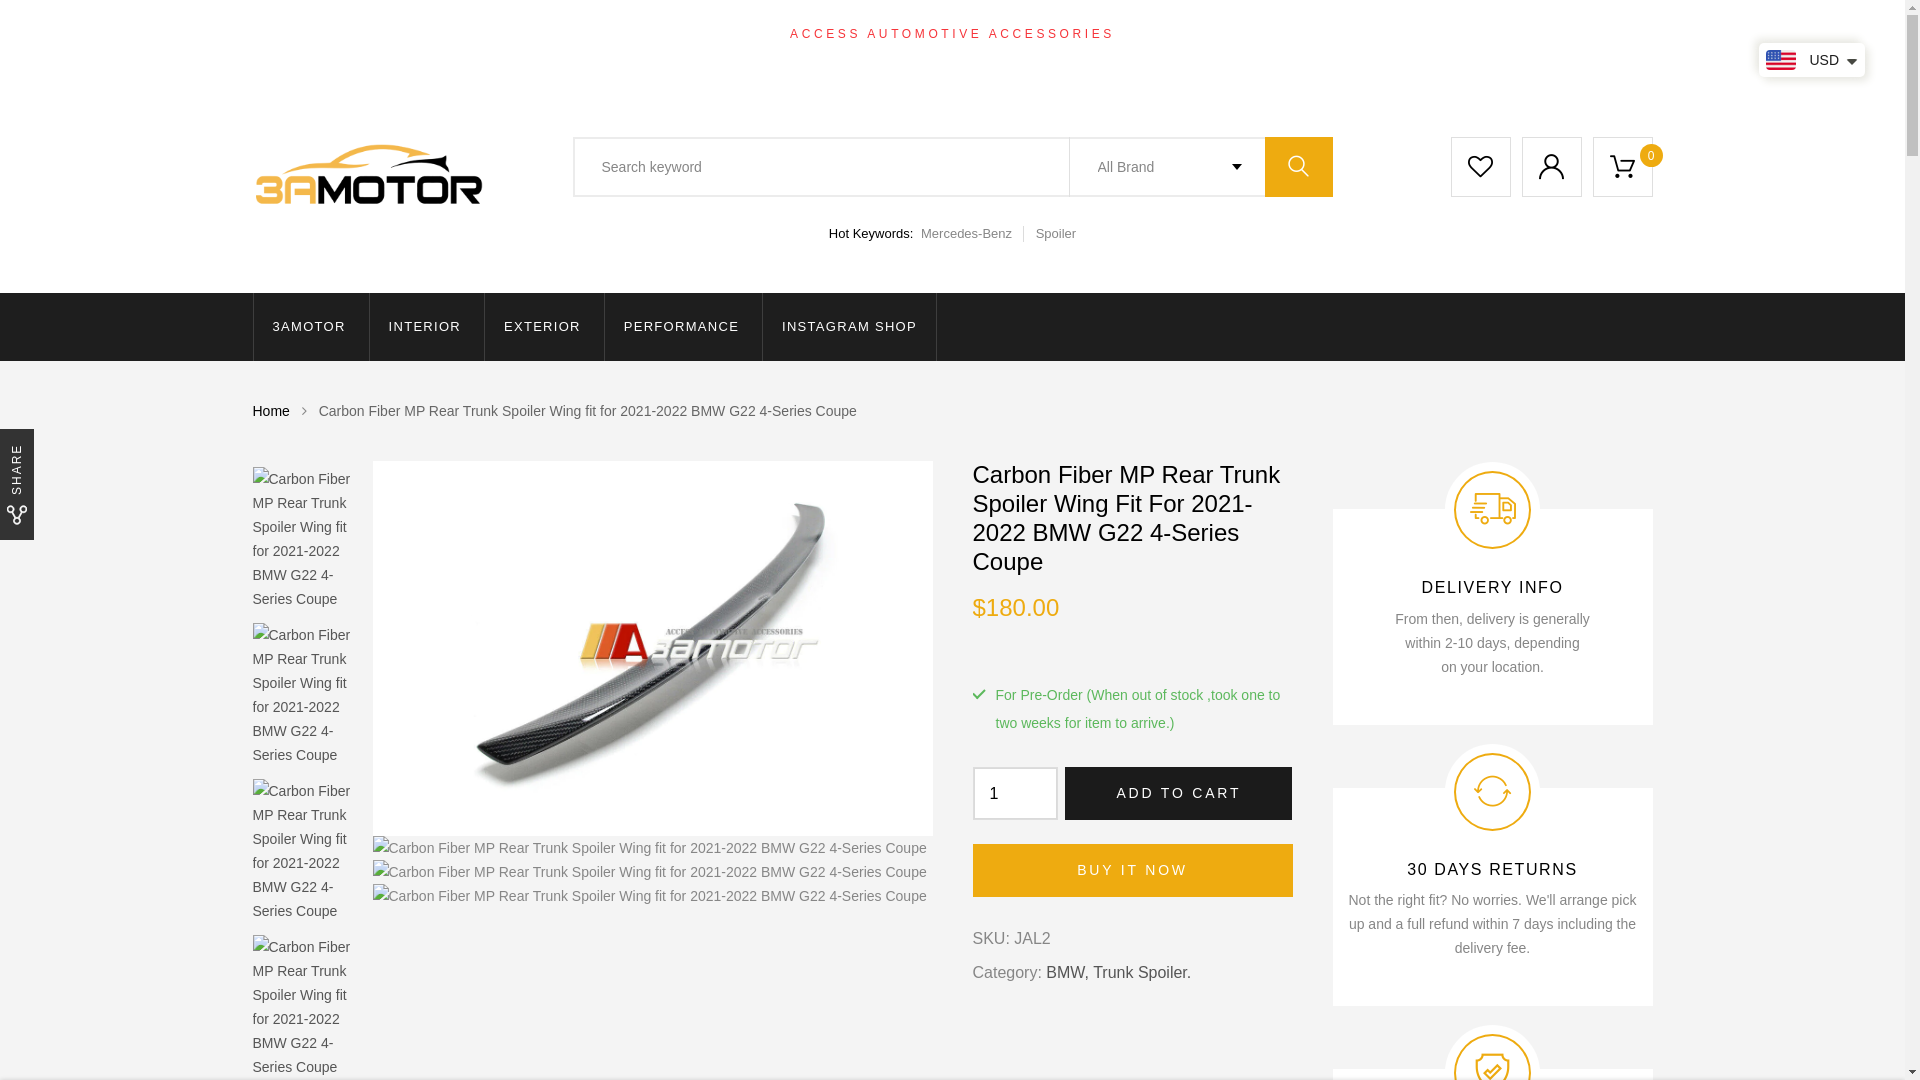 This screenshot has width=1920, height=1080. Describe the element at coordinates (1118, 298) in the screenshot. I see `Benz` at that location.